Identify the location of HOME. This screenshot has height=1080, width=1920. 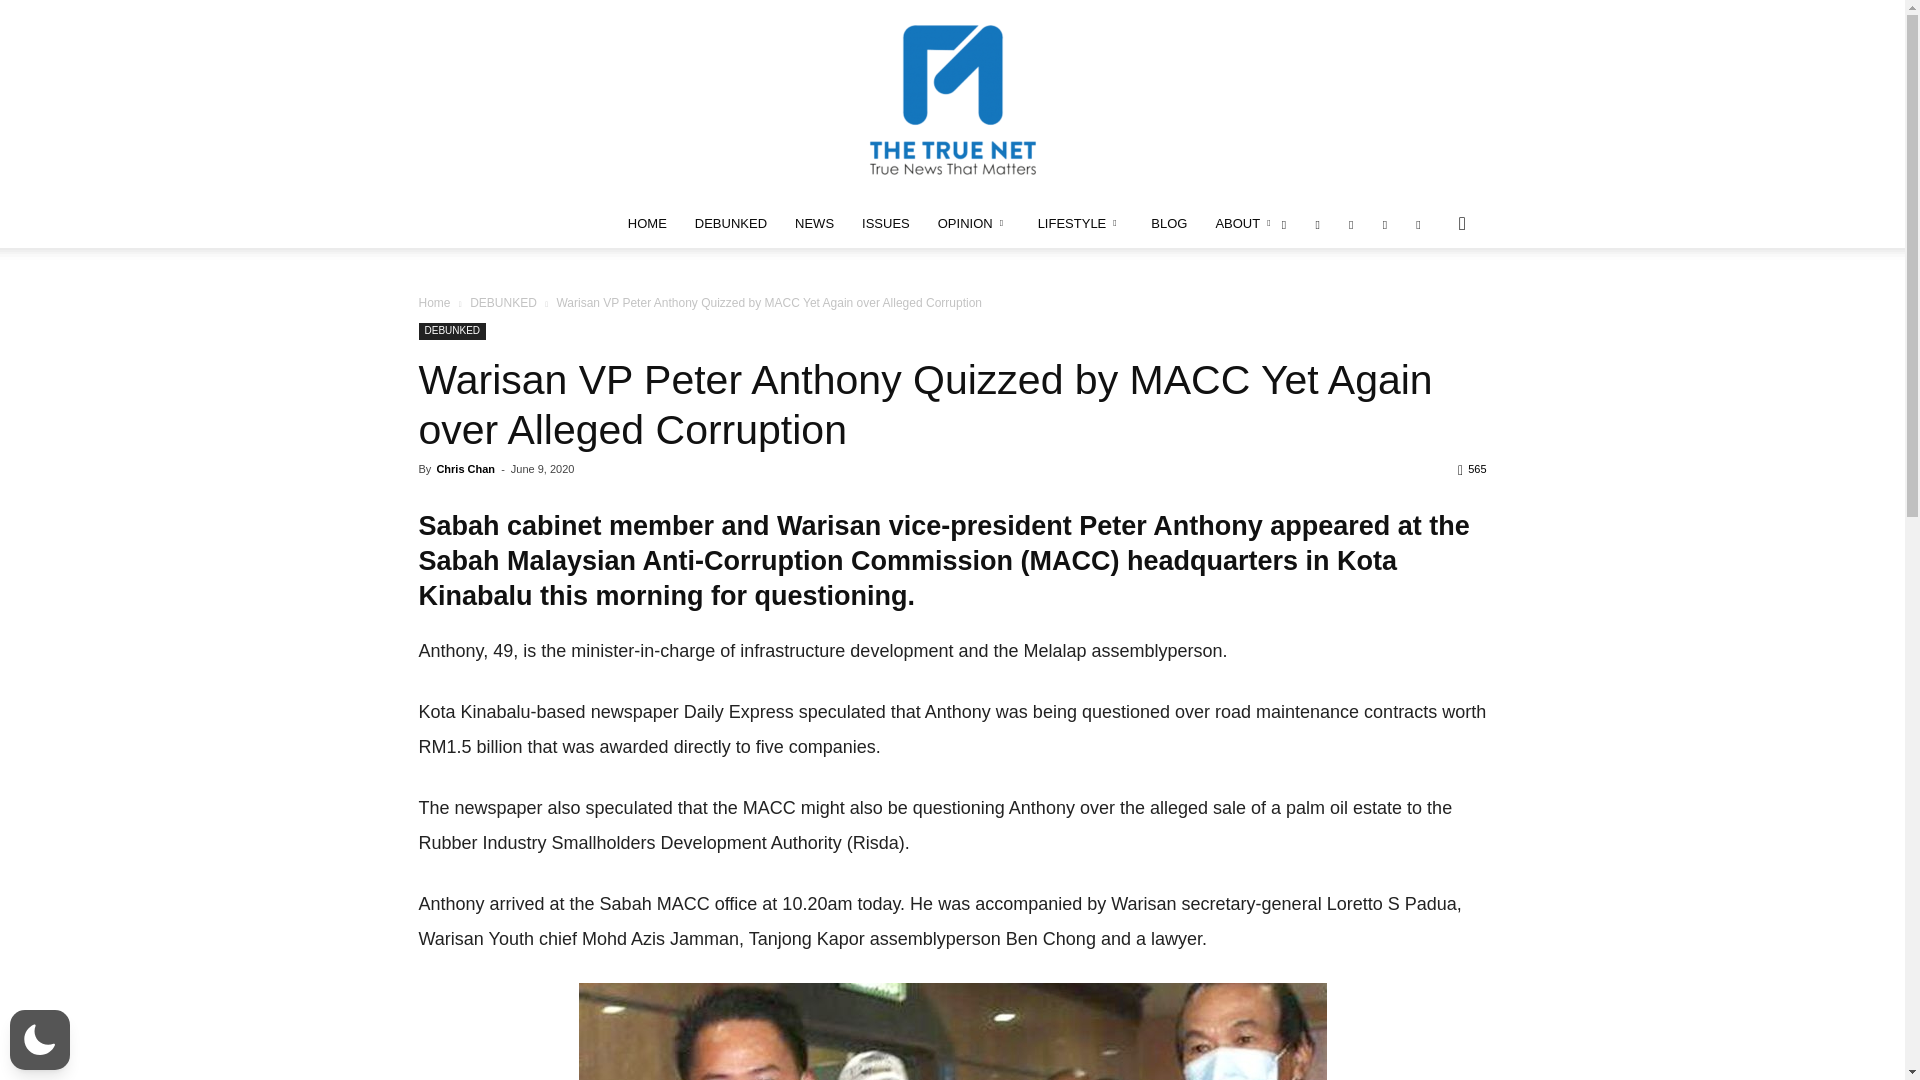
(648, 224).